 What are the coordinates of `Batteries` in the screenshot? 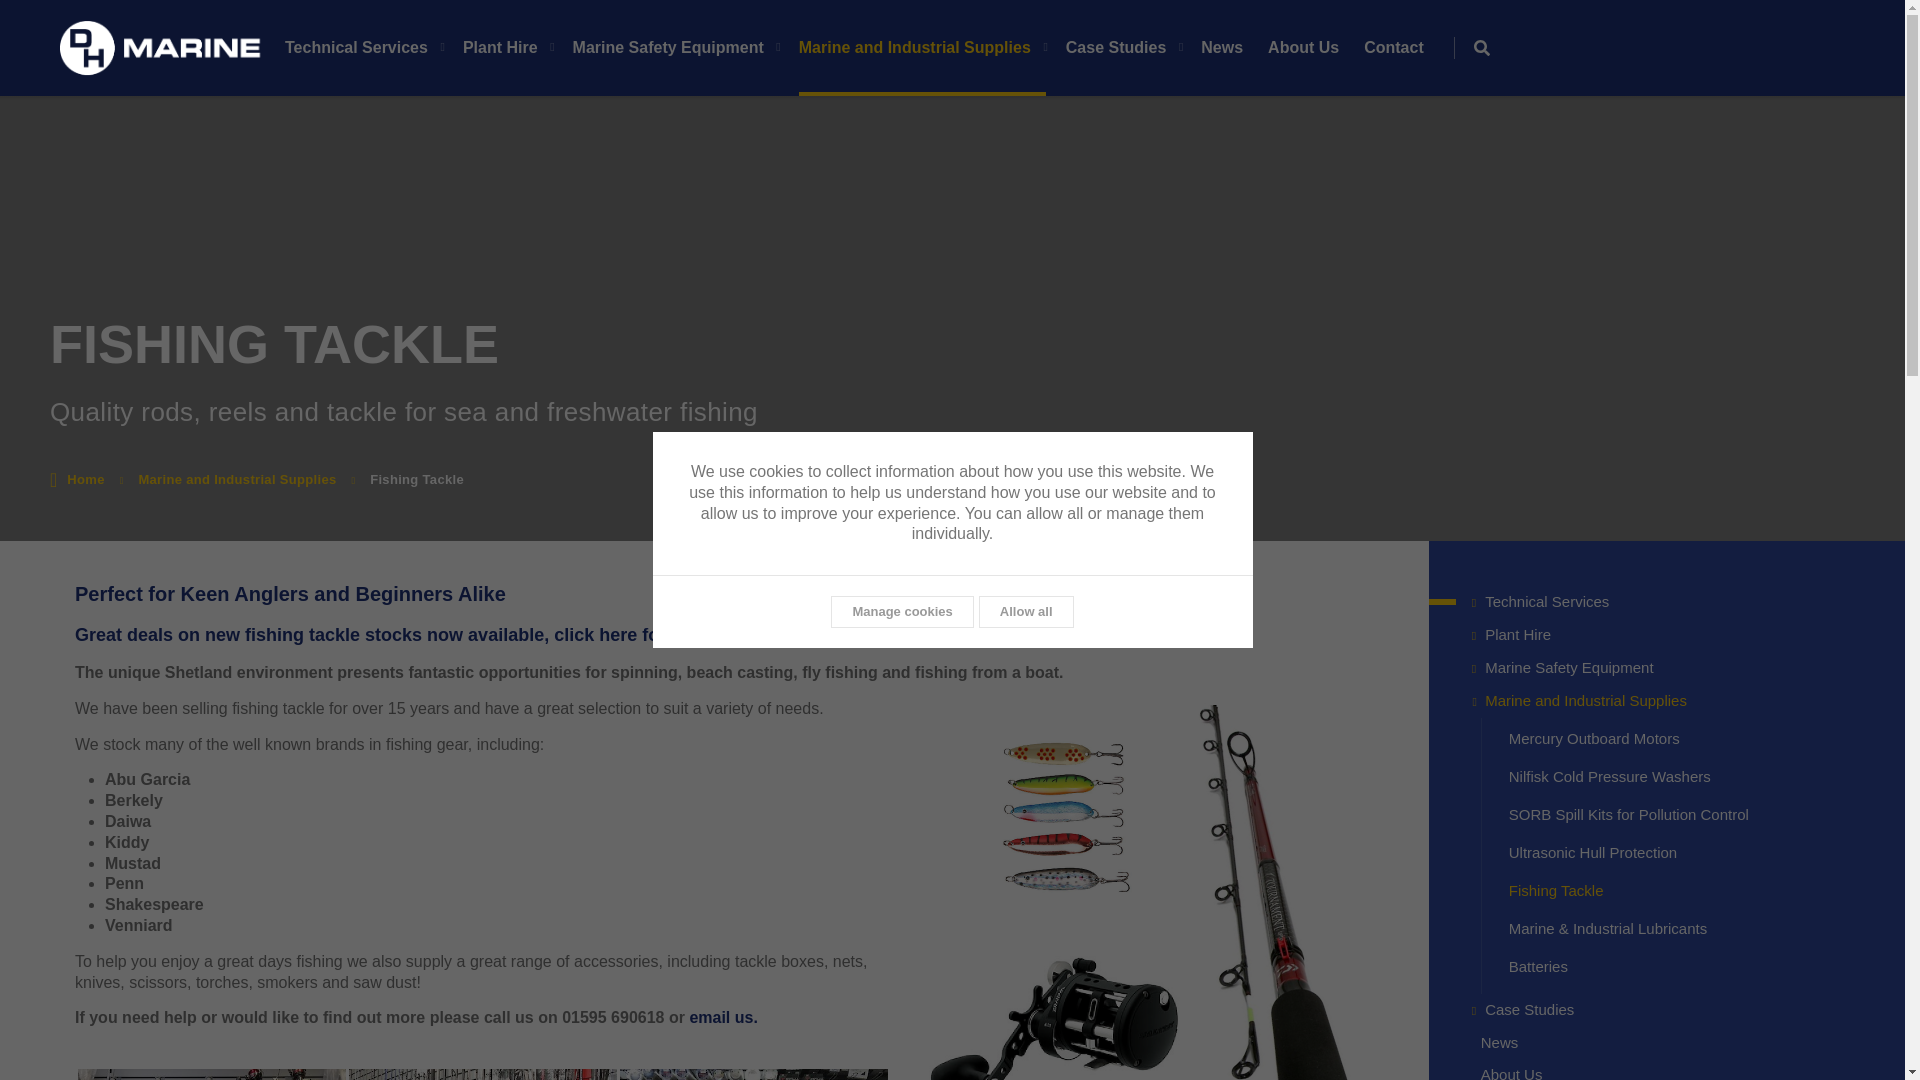 It's located at (1688, 966).